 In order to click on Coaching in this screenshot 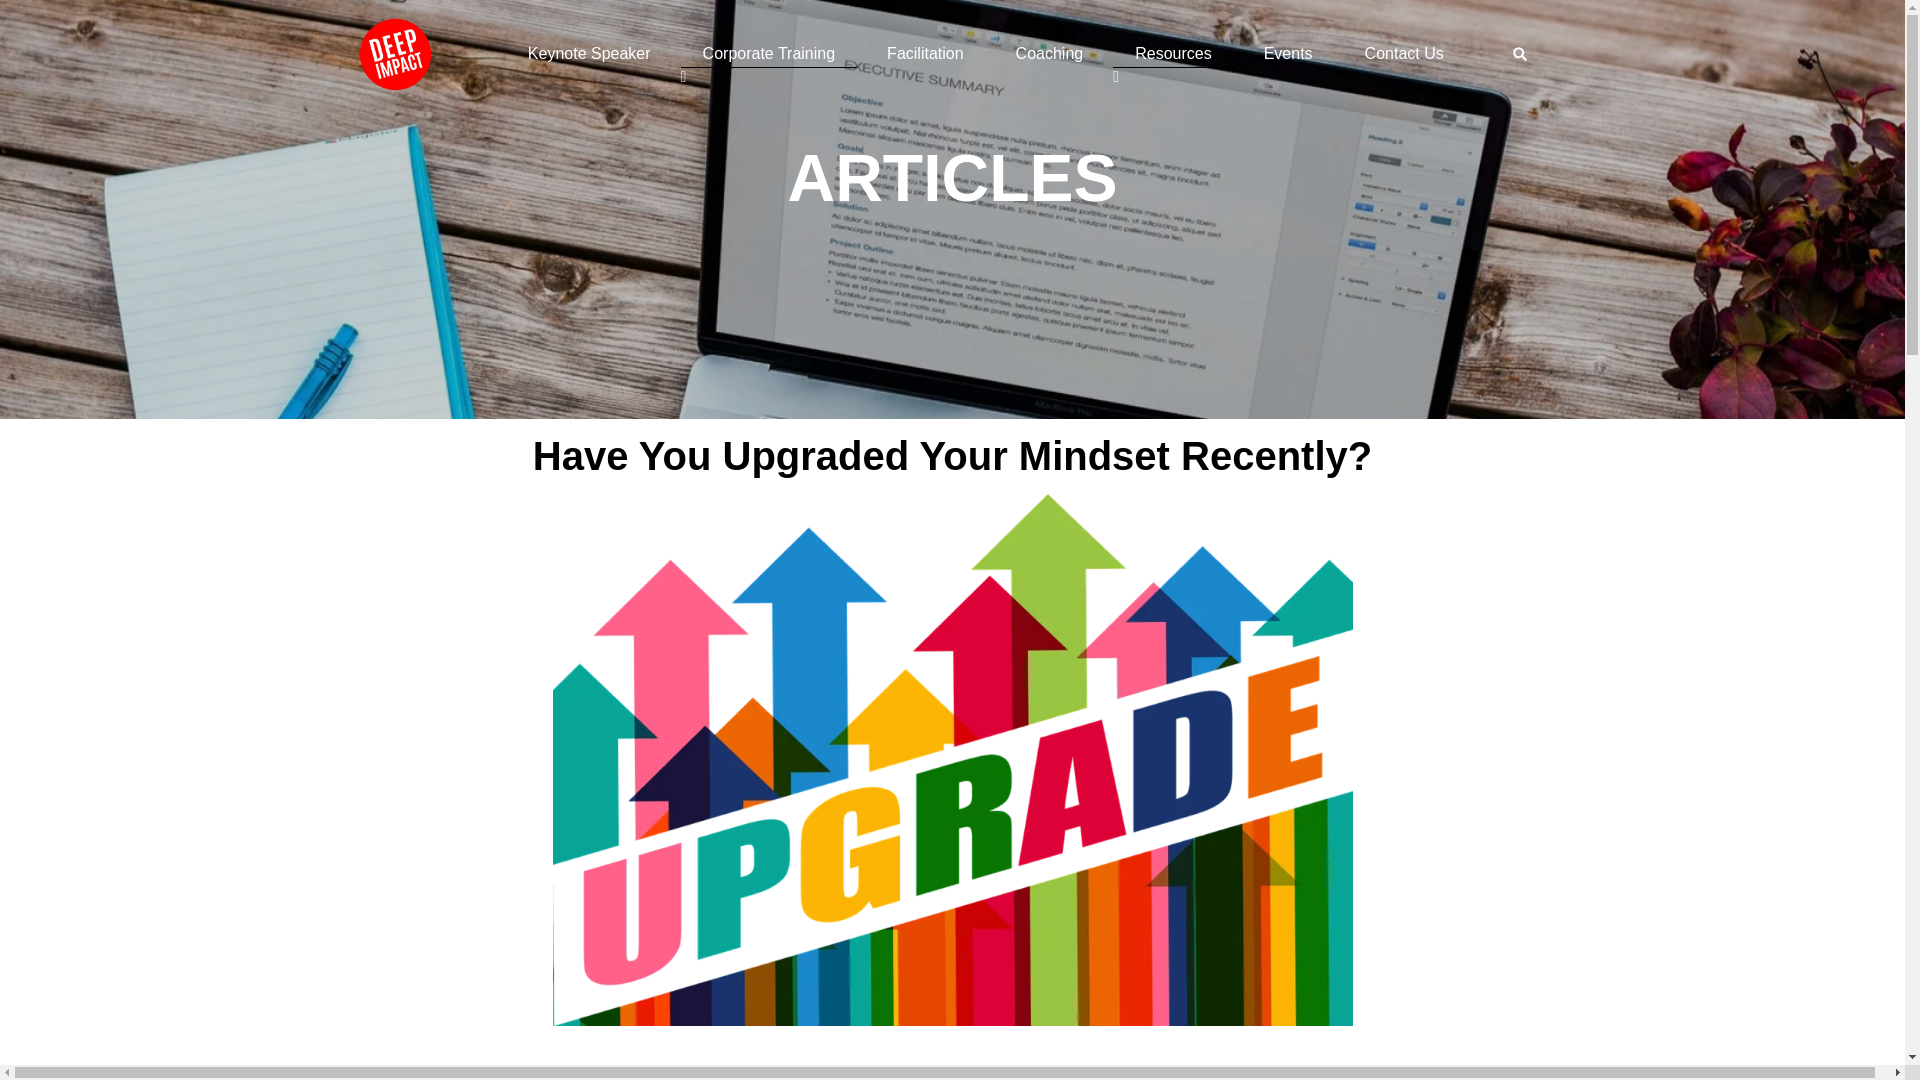, I will do `click(1050, 54)`.